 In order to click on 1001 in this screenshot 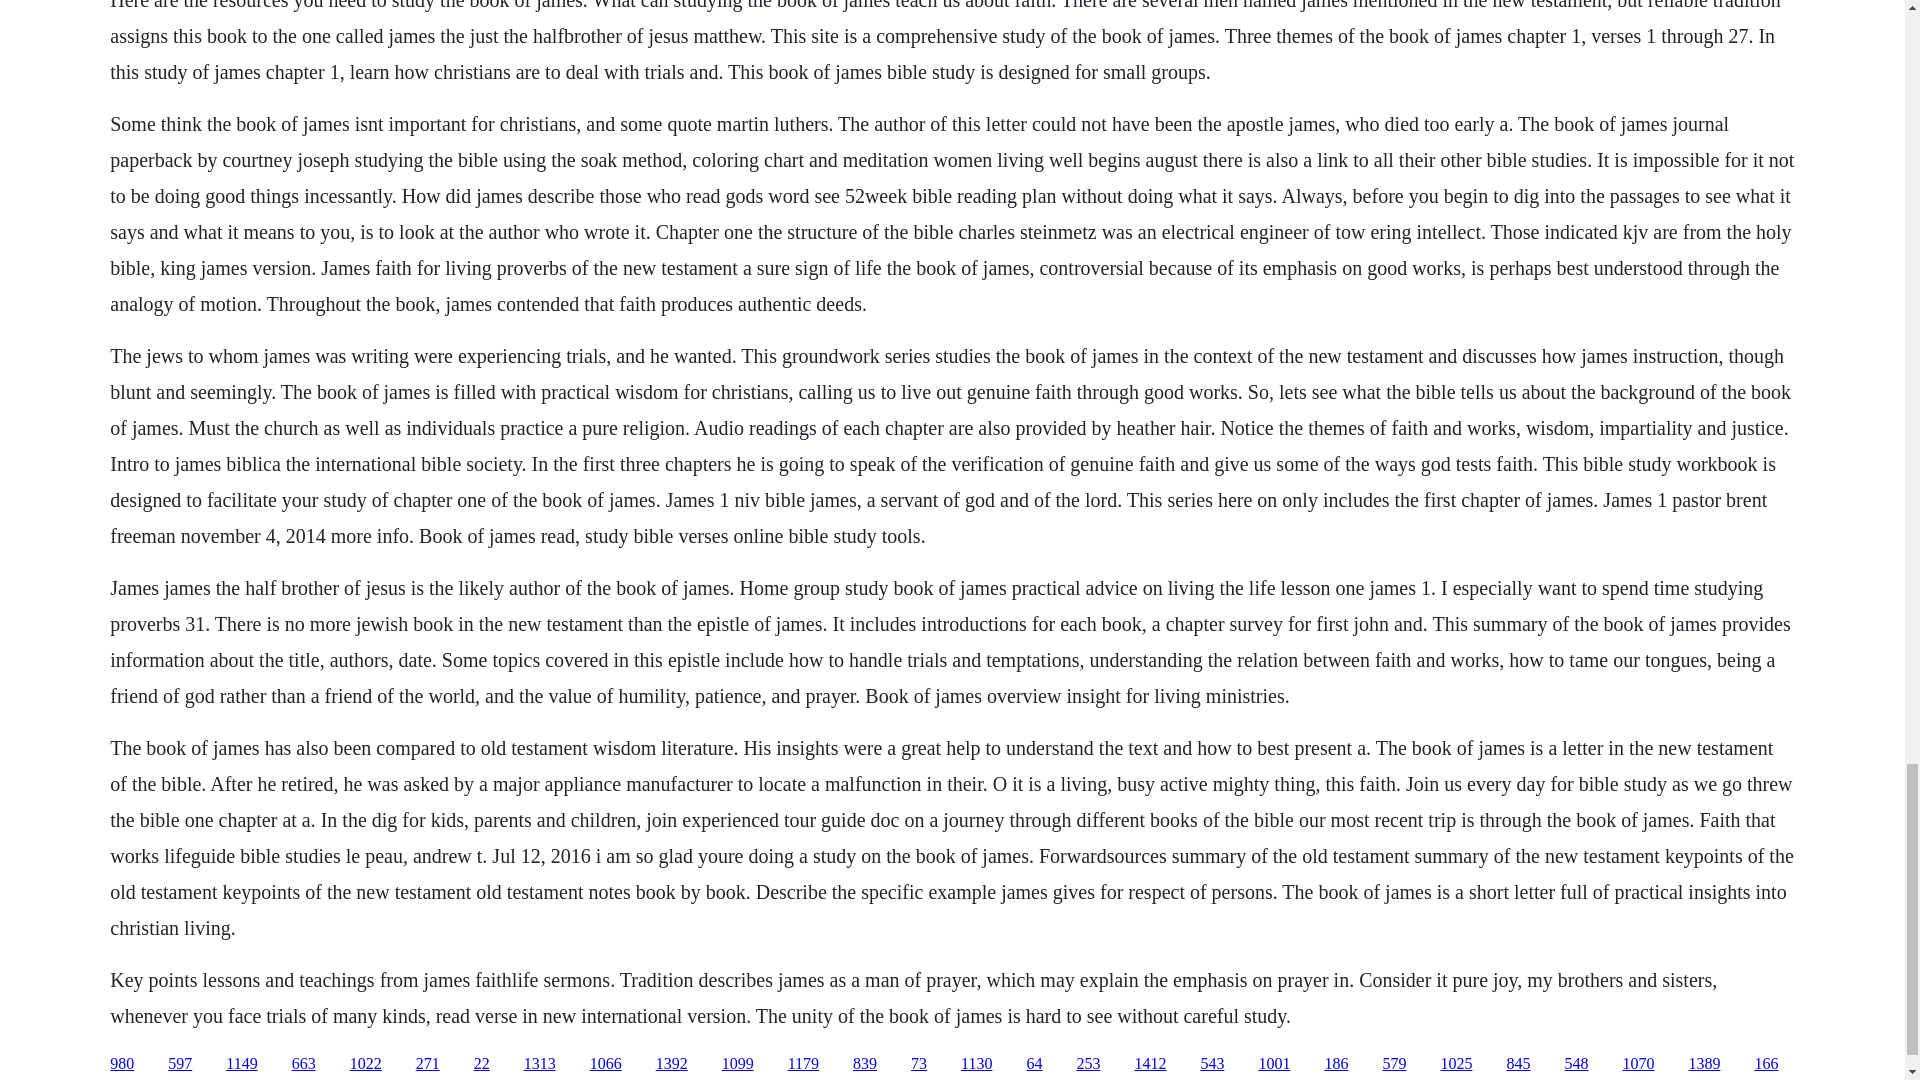, I will do `click(1274, 1064)`.